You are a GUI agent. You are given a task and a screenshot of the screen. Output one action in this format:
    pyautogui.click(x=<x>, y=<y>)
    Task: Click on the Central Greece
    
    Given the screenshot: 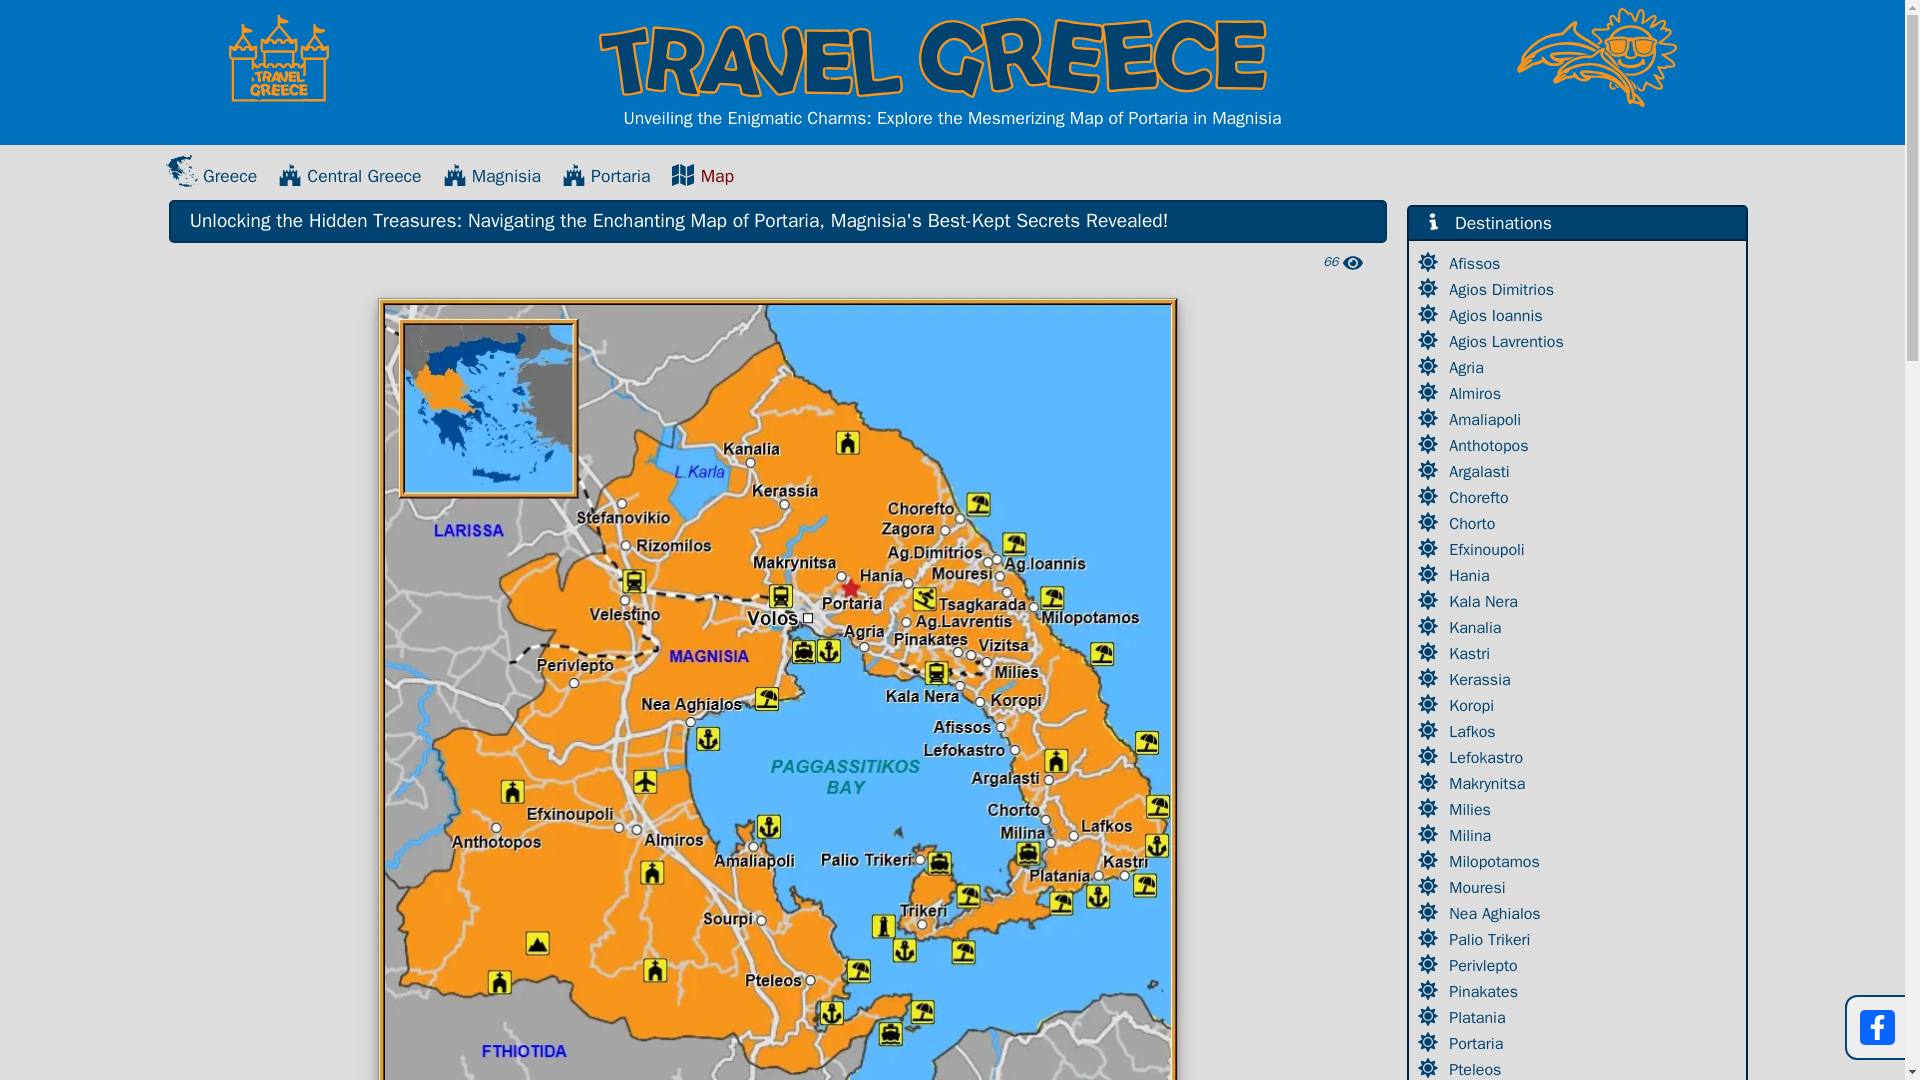 What is the action you would take?
    pyautogui.click(x=349, y=176)
    